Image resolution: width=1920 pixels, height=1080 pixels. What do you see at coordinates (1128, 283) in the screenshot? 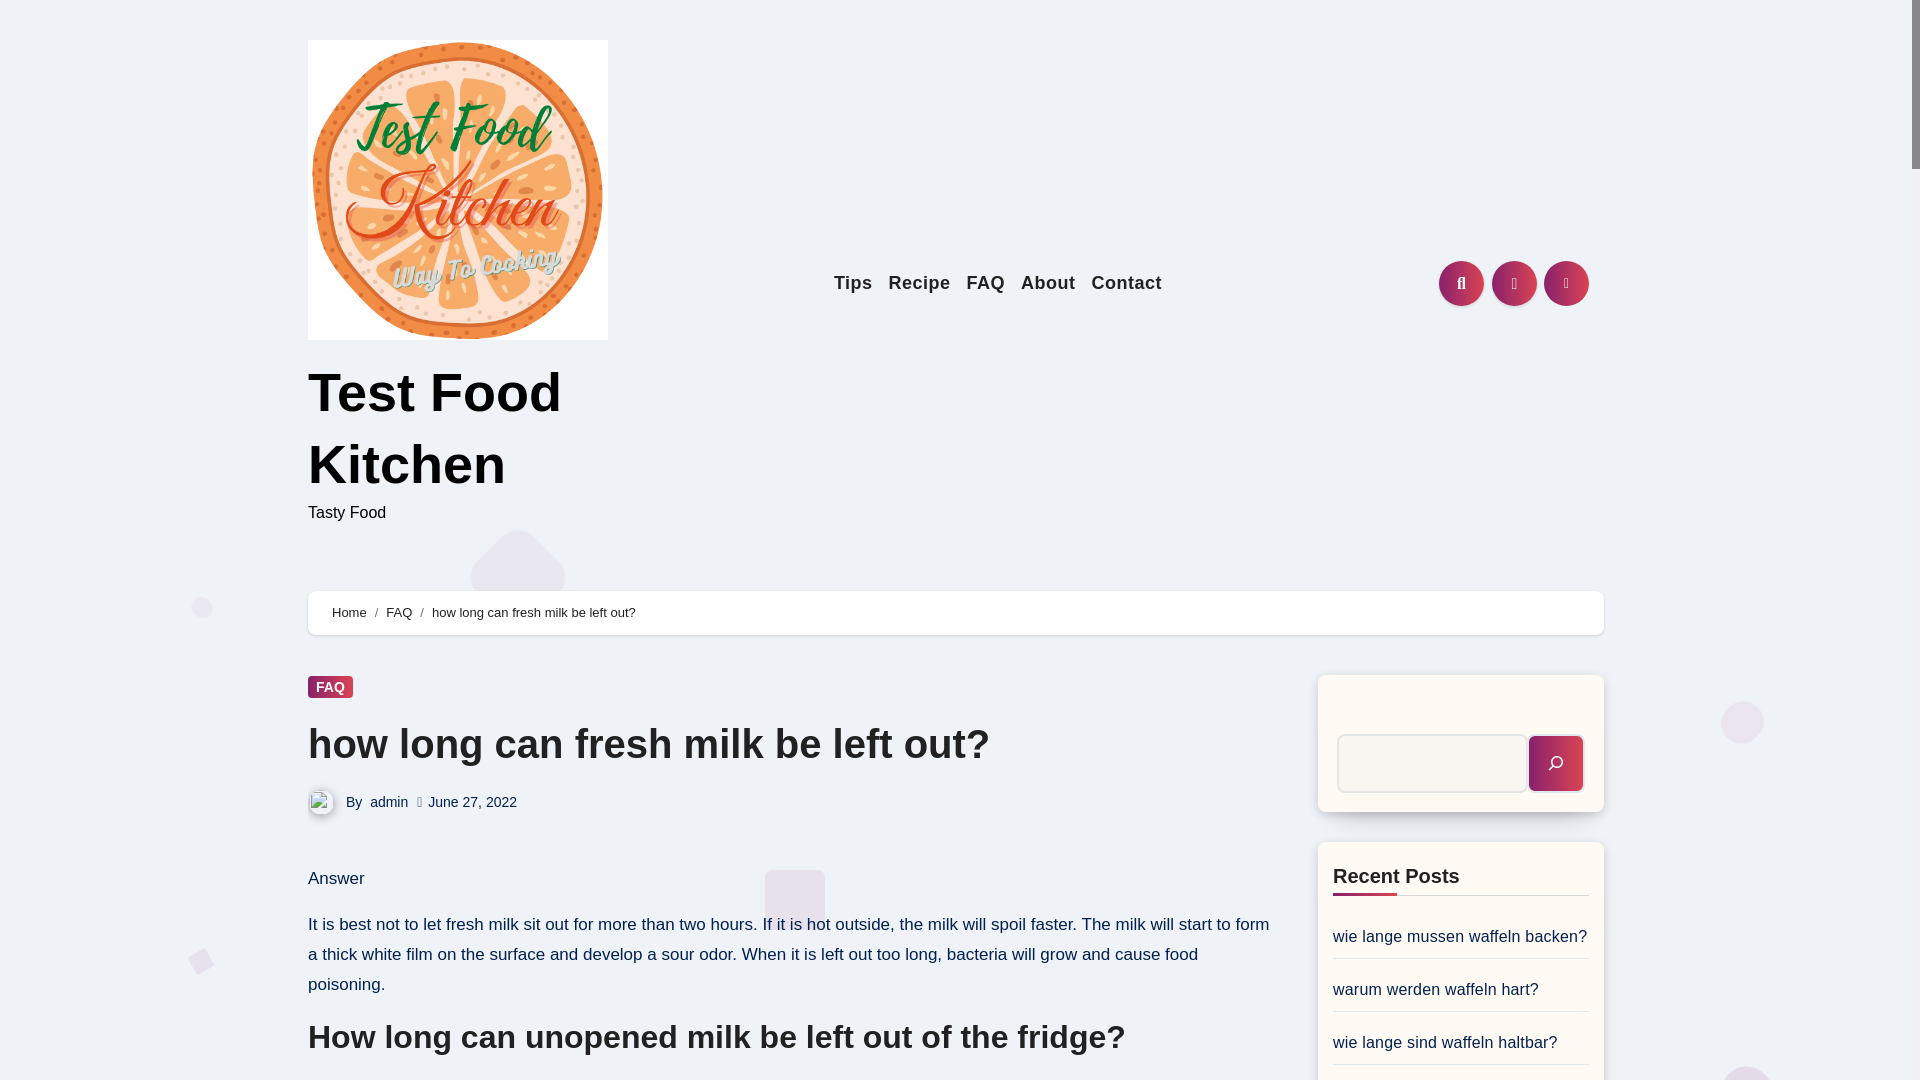
I see `Contact` at bounding box center [1128, 283].